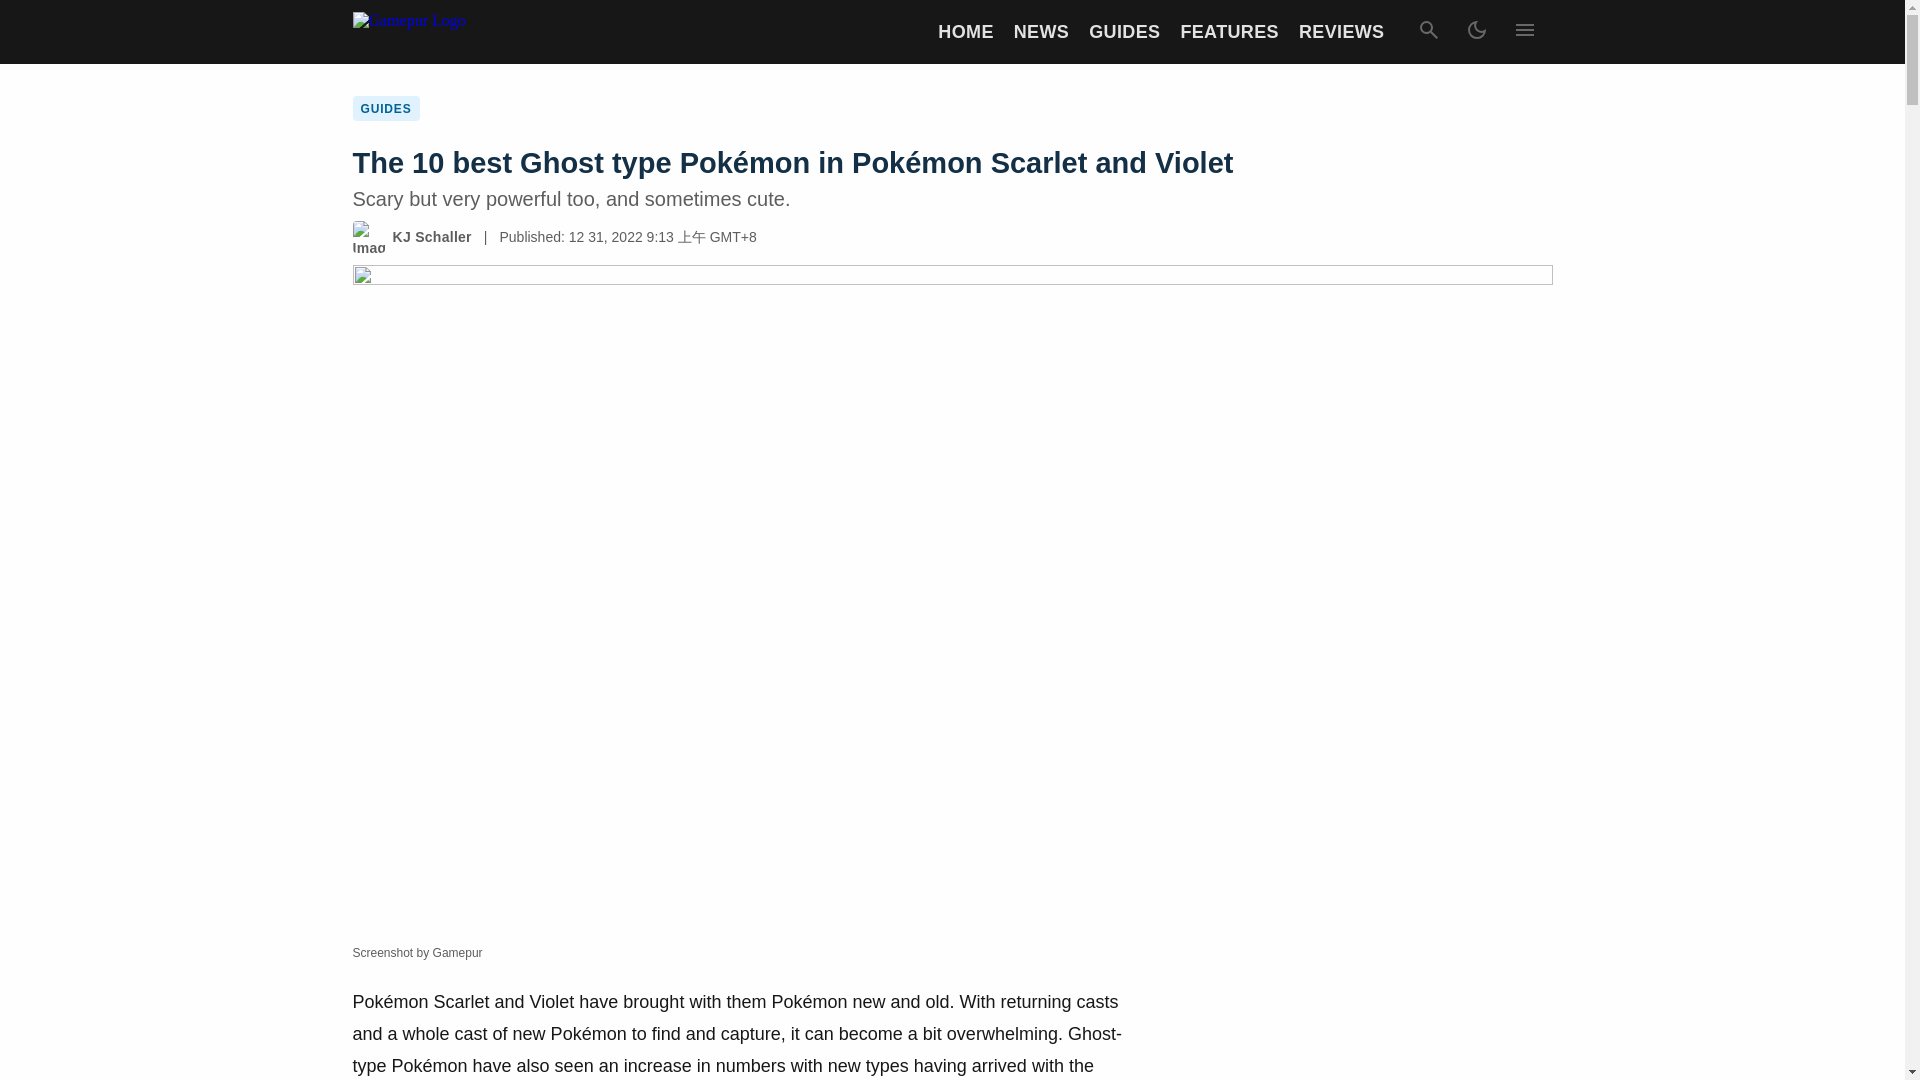 This screenshot has height=1080, width=1920. Describe the element at coordinates (1229, 32) in the screenshot. I see `FEATURES` at that location.